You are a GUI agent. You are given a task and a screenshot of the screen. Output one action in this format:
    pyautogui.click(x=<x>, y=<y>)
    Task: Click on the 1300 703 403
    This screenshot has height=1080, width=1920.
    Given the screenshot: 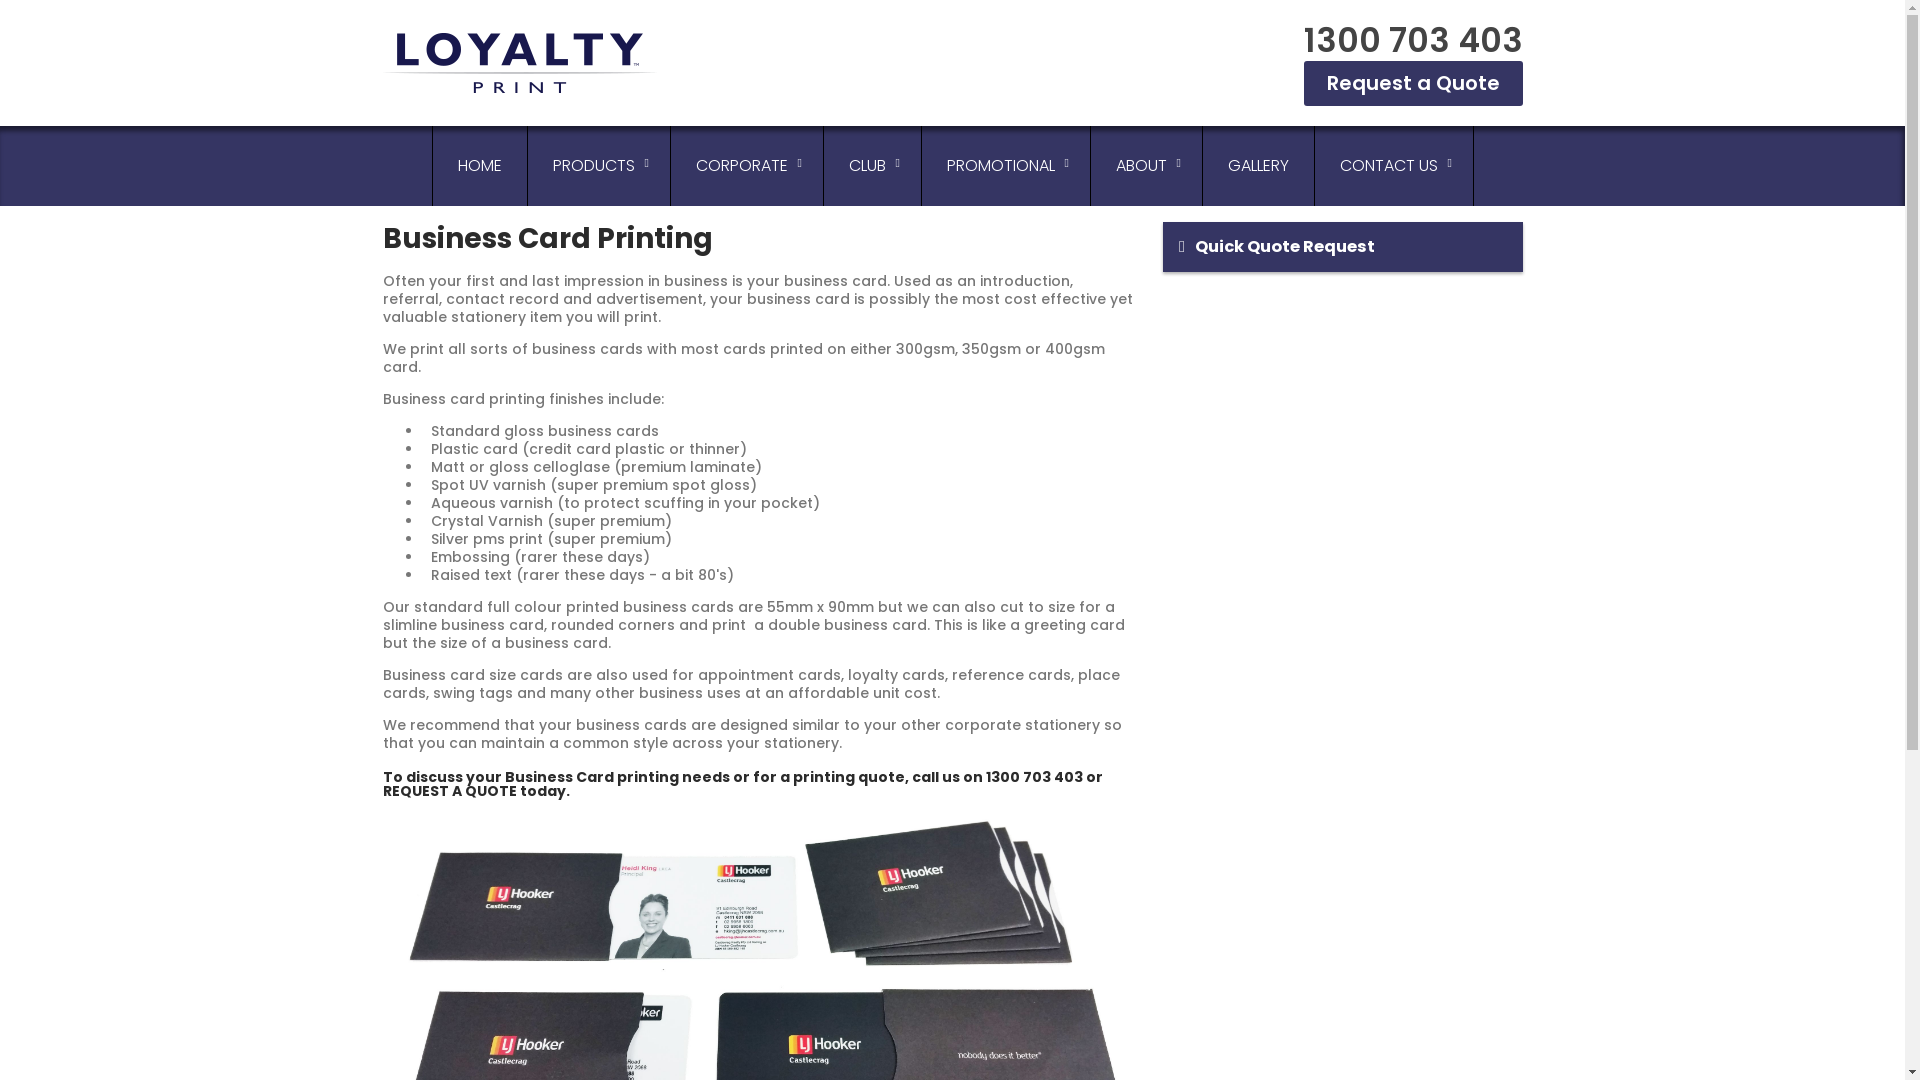 What is the action you would take?
    pyautogui.click(x=1414, y=40)
    